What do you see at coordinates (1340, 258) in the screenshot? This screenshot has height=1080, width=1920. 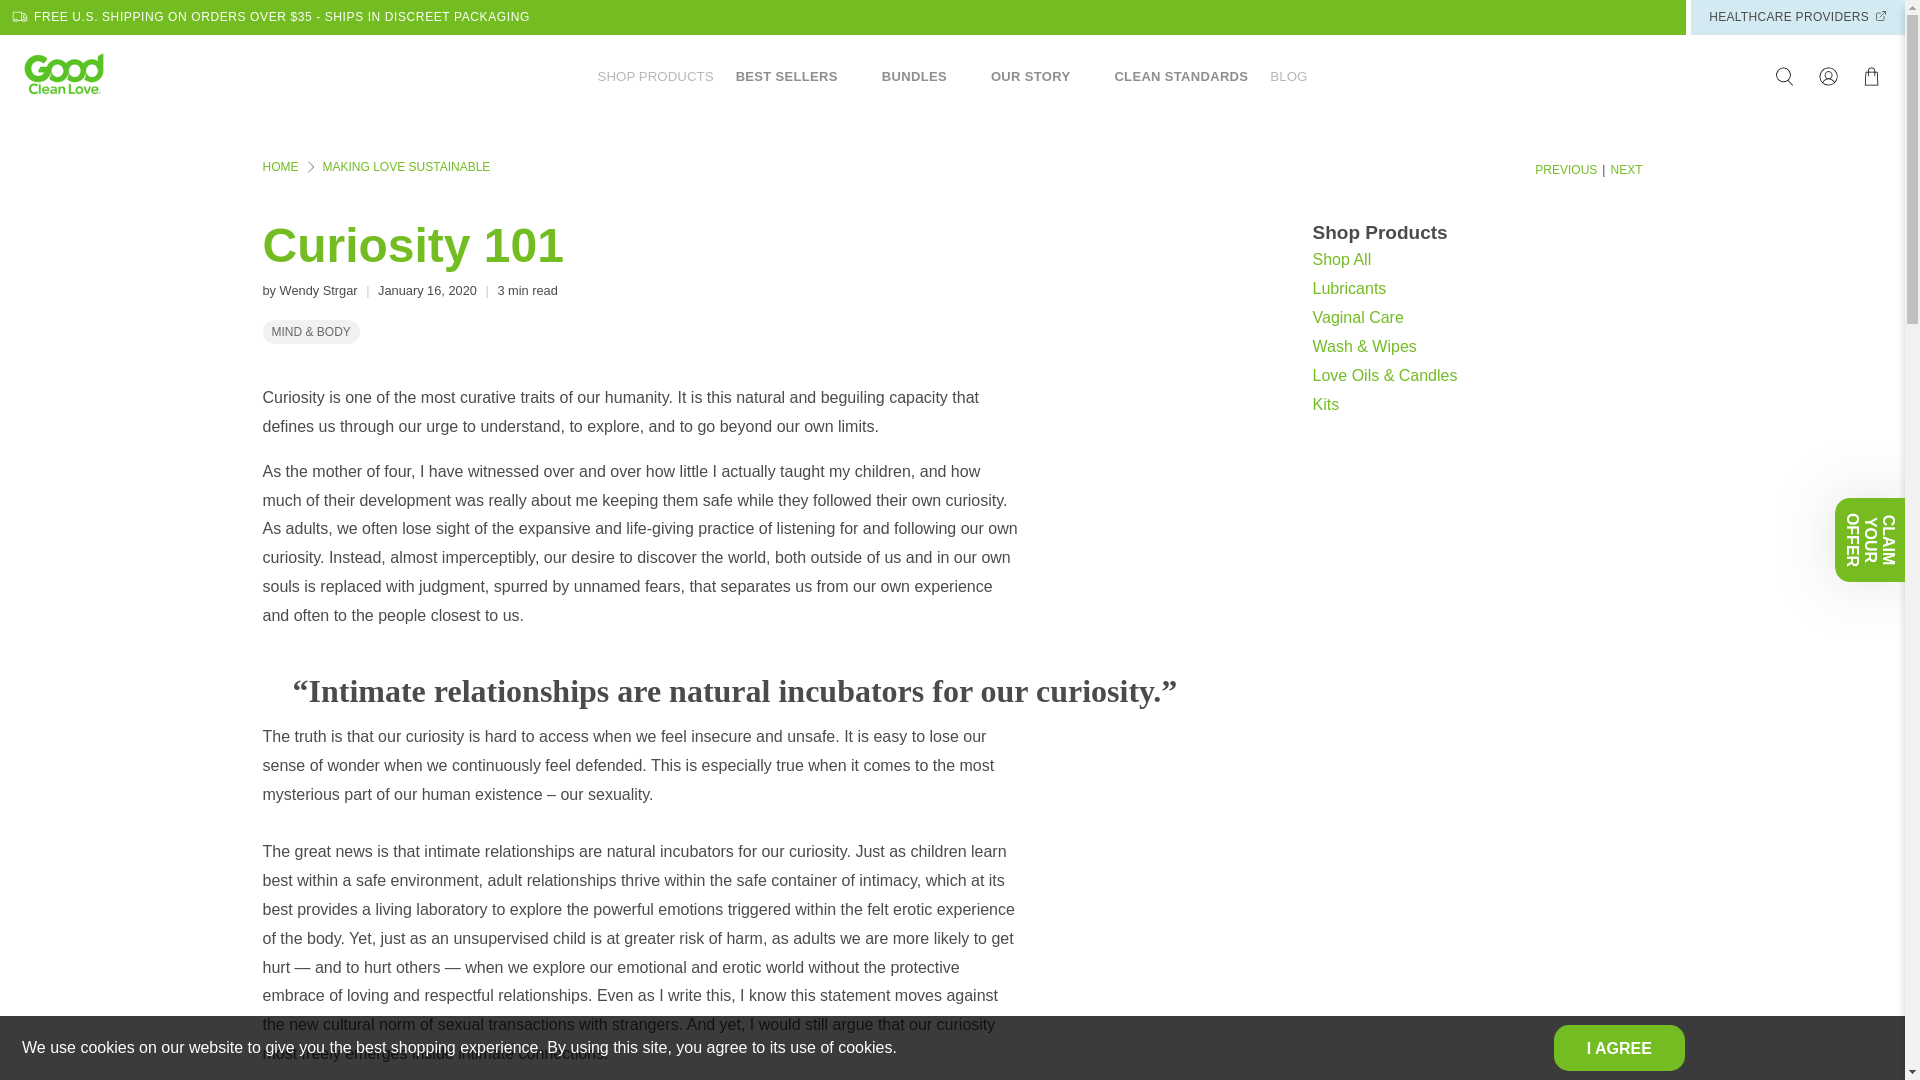 I see `Shop All` at bounding box center [1340, 258].